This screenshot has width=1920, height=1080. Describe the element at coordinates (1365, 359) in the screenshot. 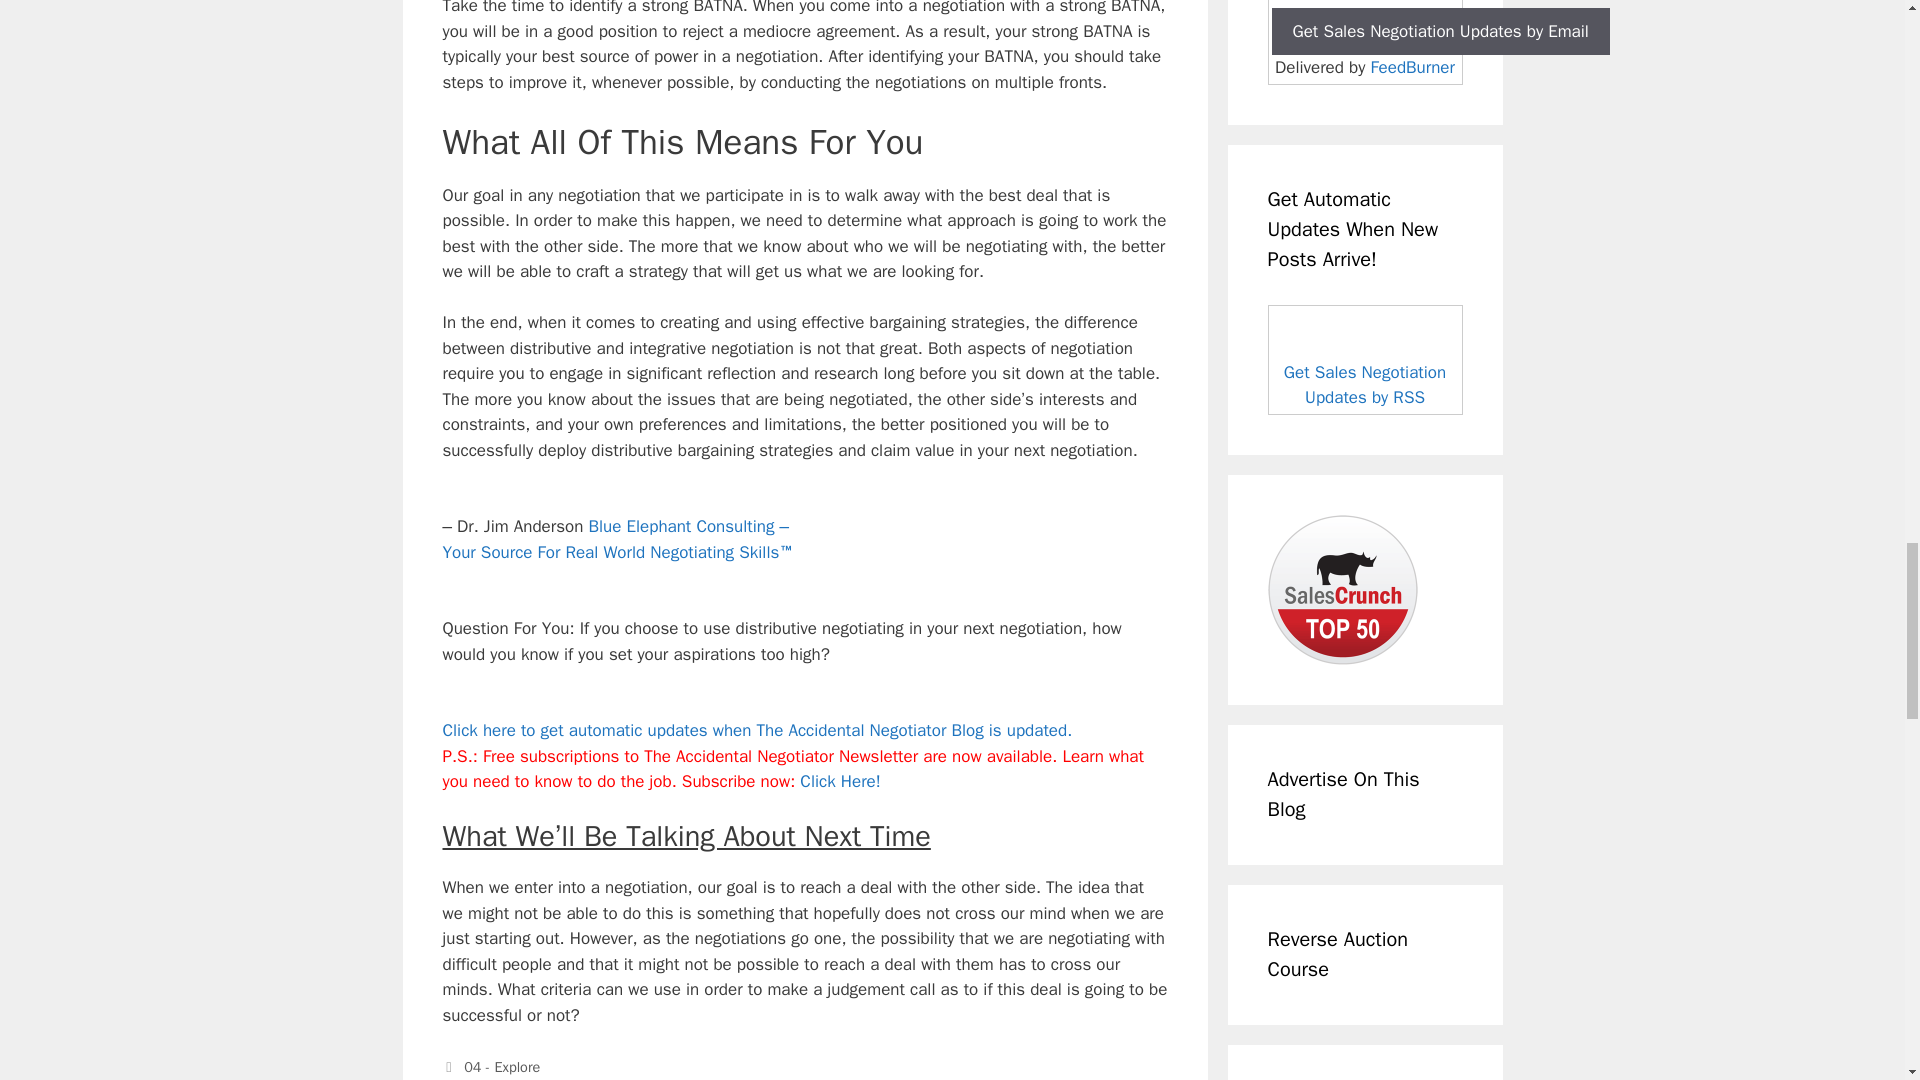

I see `Subscribe to my feed` at that location.